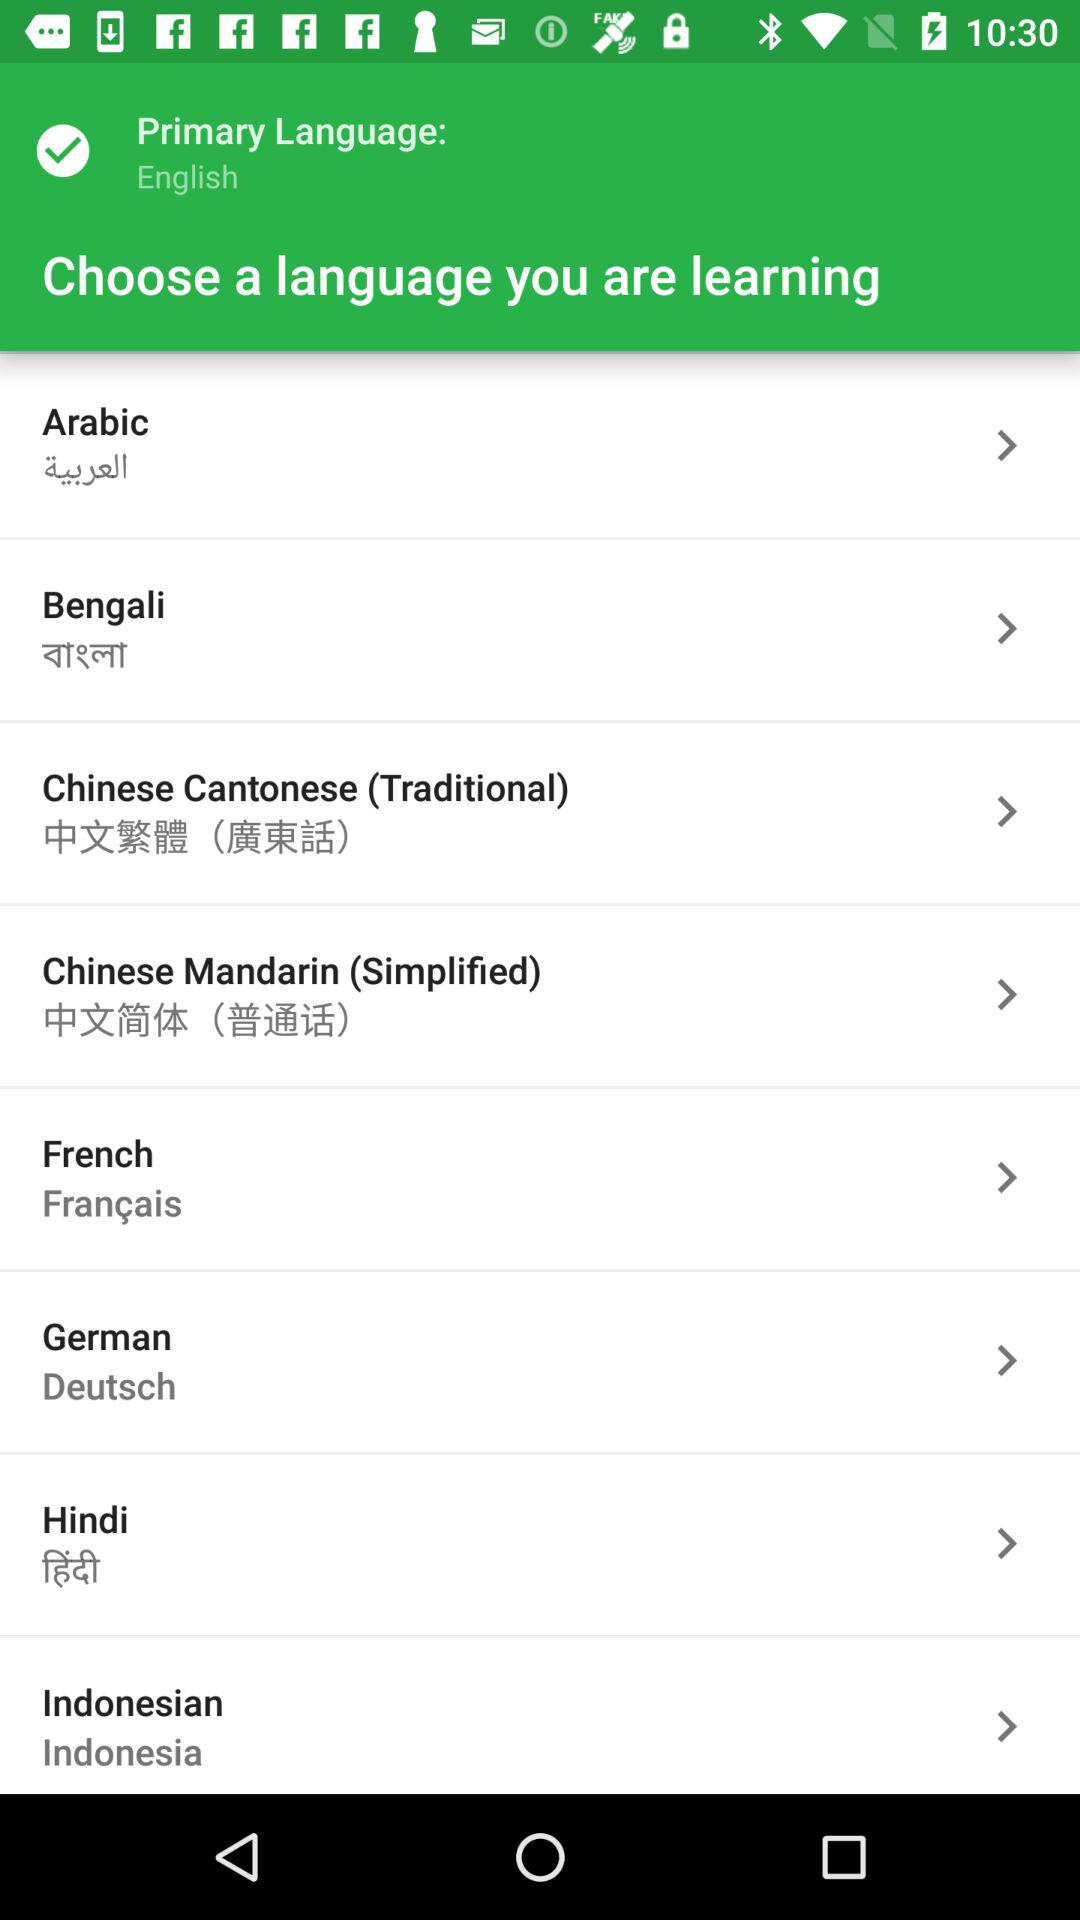  What do you see at coordinates (1017, 446) in the screenshot?
I see `select arabic` at bounding box center [1017, 446].